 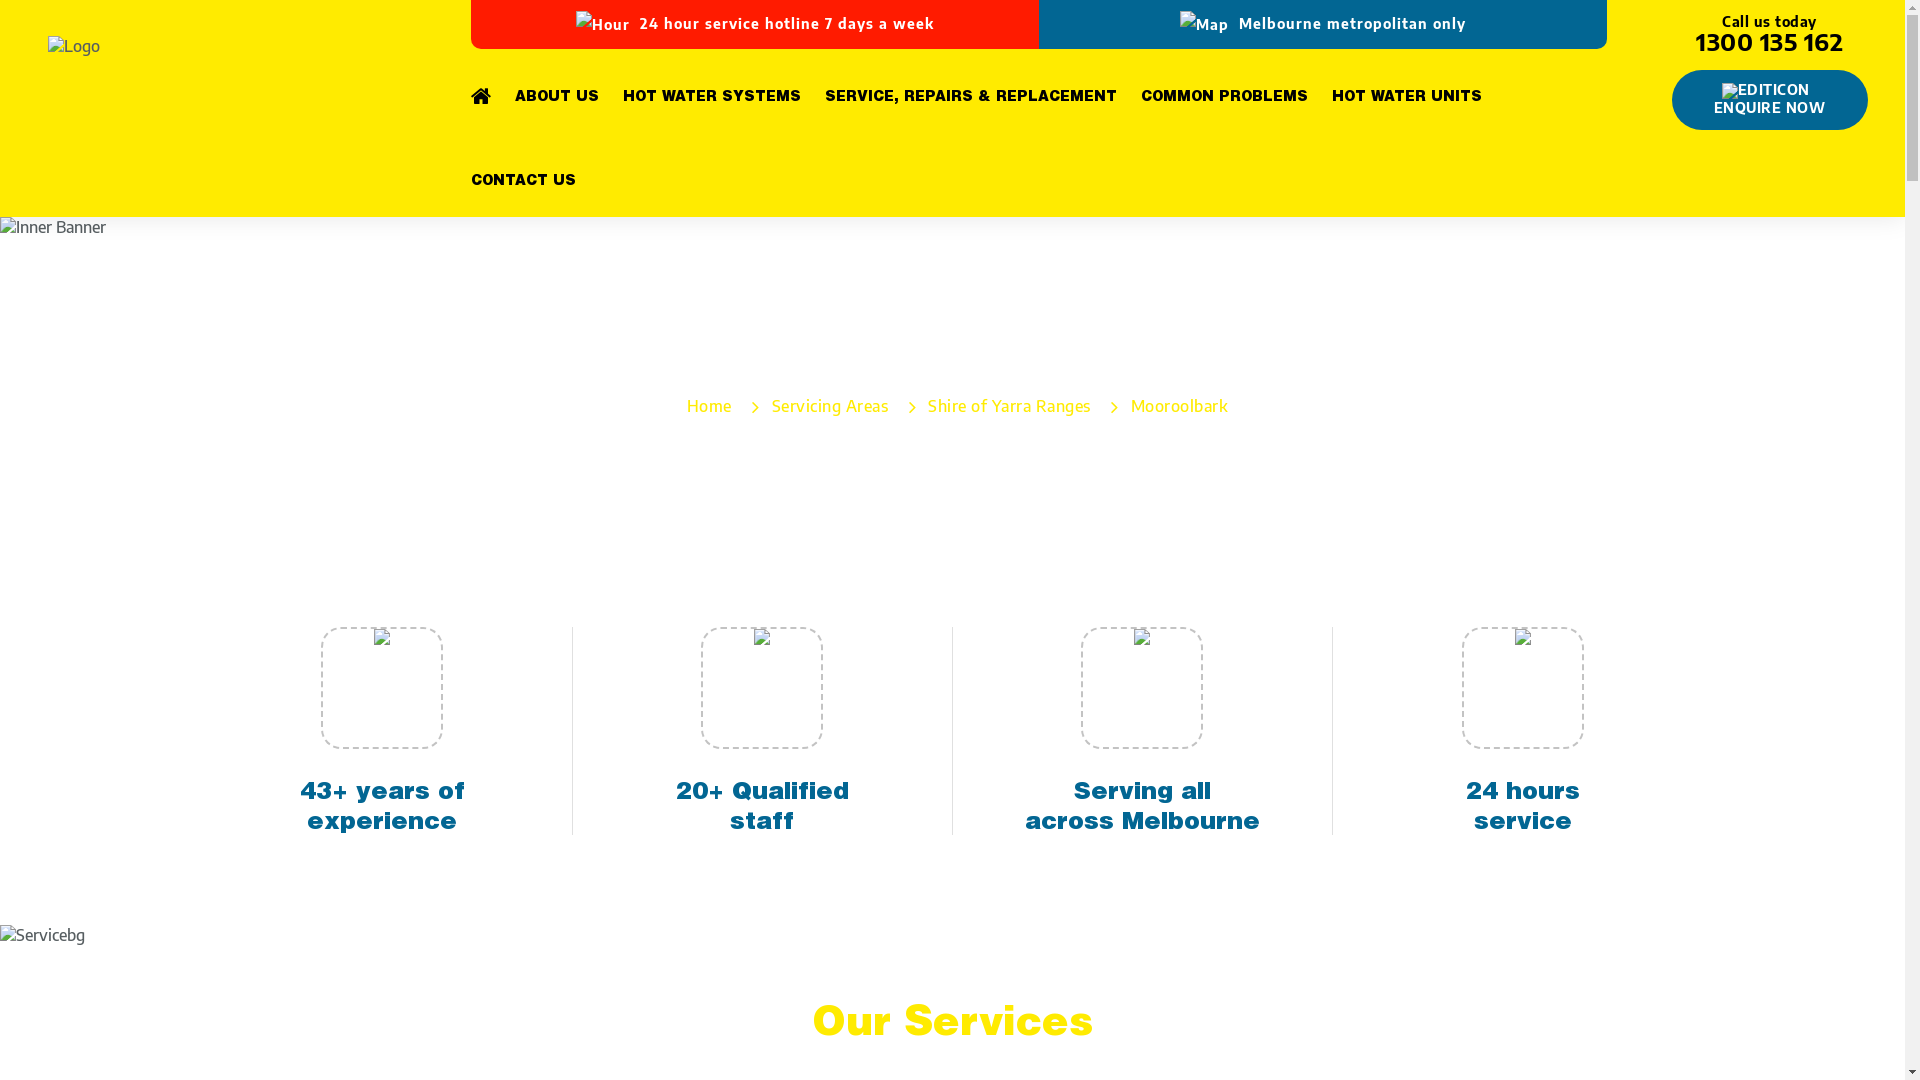 What do you see at coordinates (723, 93) in the screenshot?
I see `HOT WATER SYSTEMS` at bounding box center [723, 93].